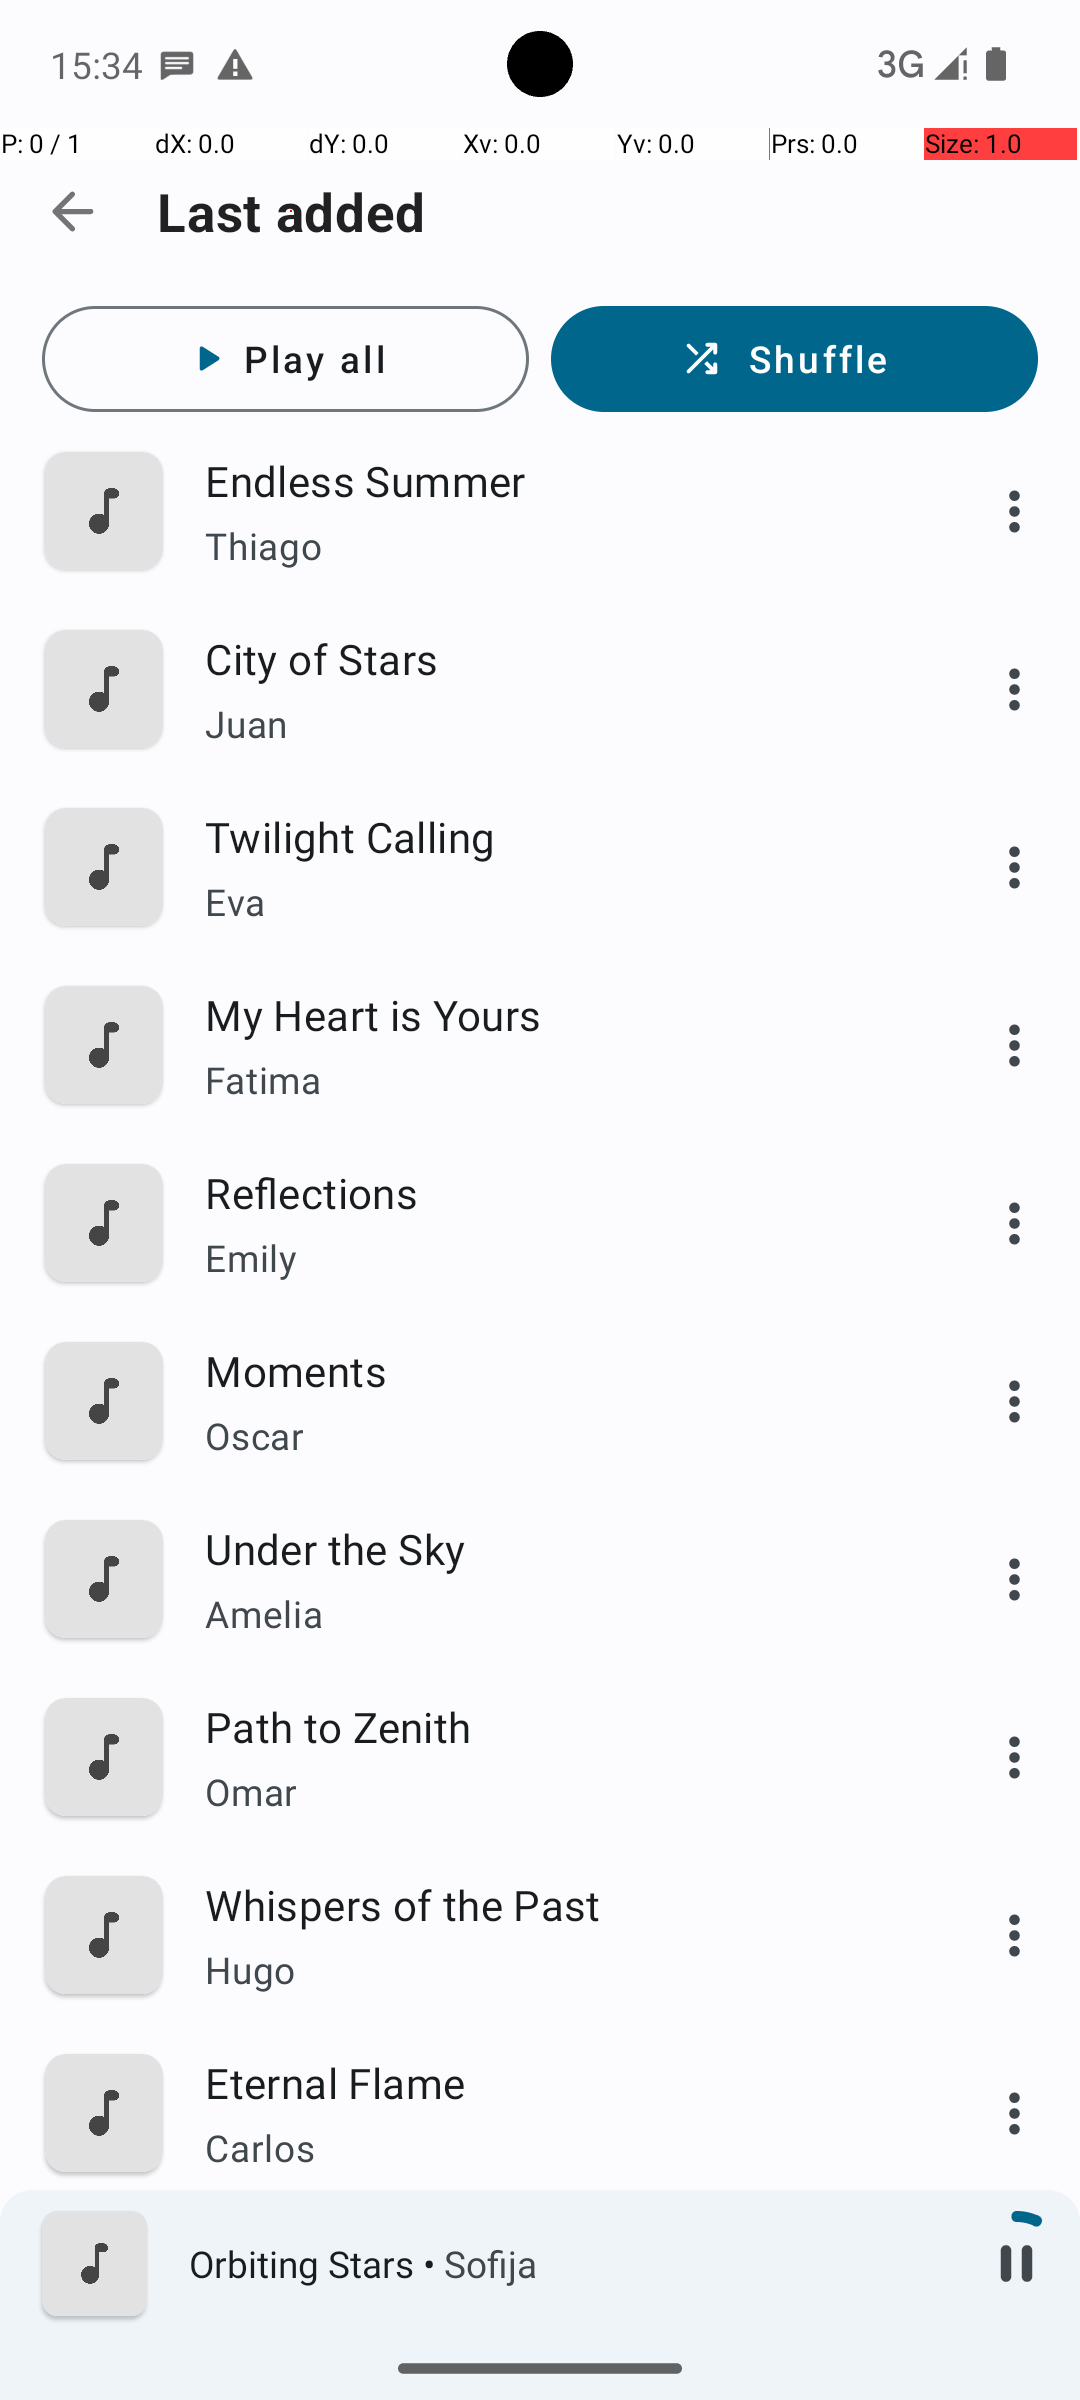 The height and width of the screenshot is (2400, 1080). Describe the element at coordinates (557, 724) in the screenshot. I see `Juan` at that location.